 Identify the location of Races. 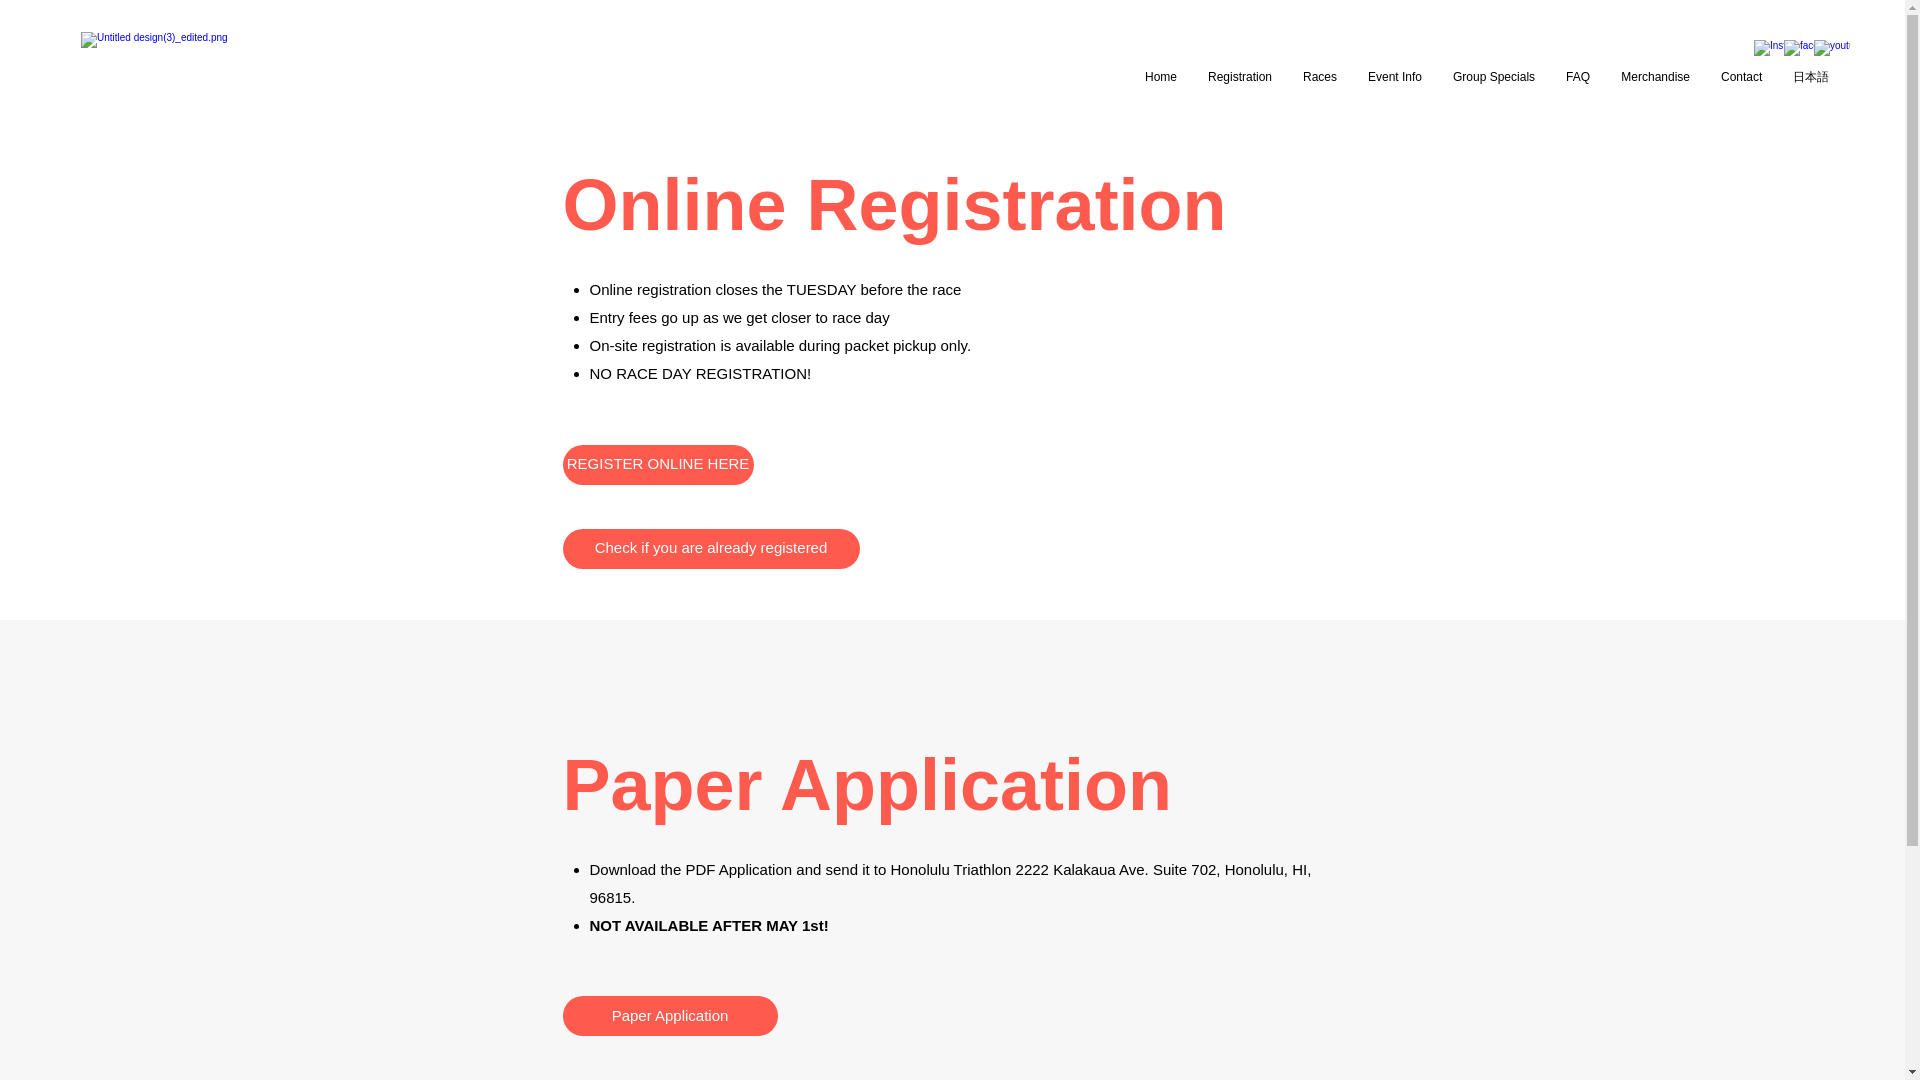
(1320, 76).